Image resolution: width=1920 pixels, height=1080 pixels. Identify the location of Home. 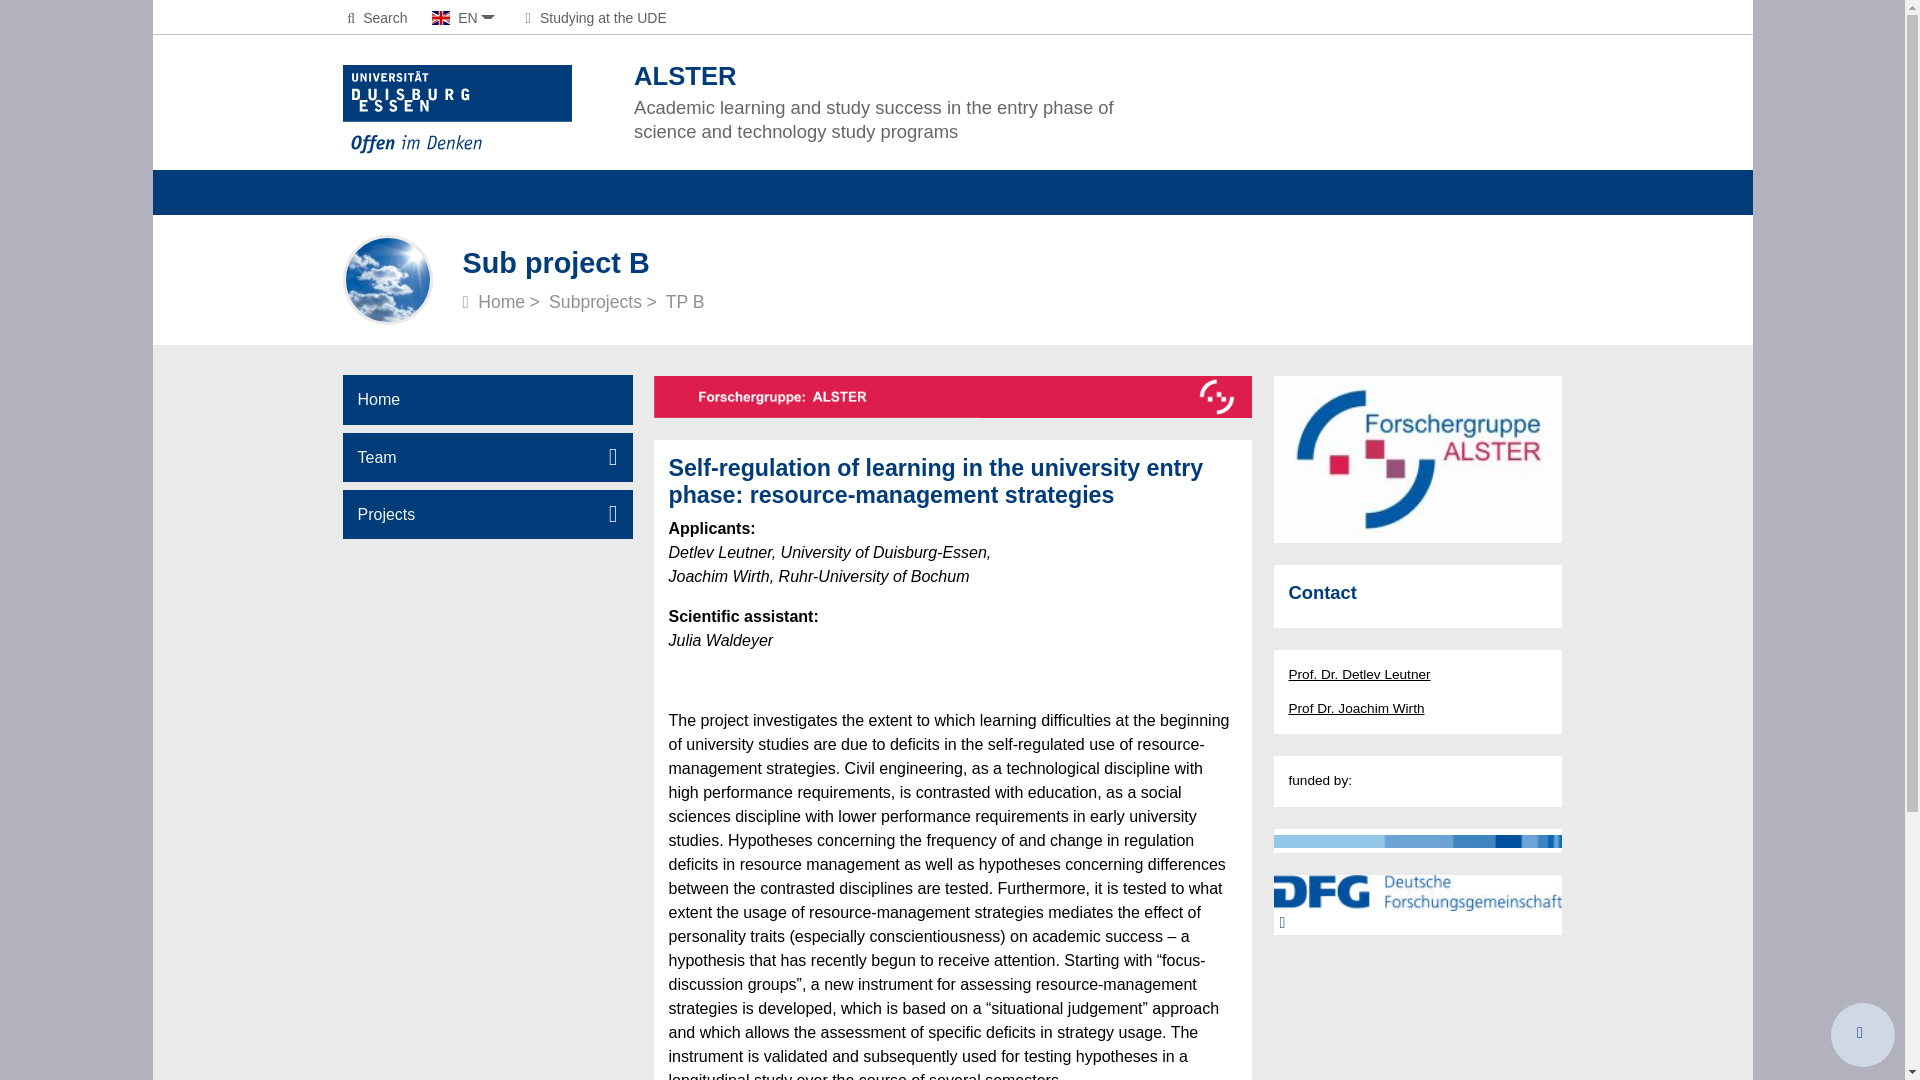
(493, 302).